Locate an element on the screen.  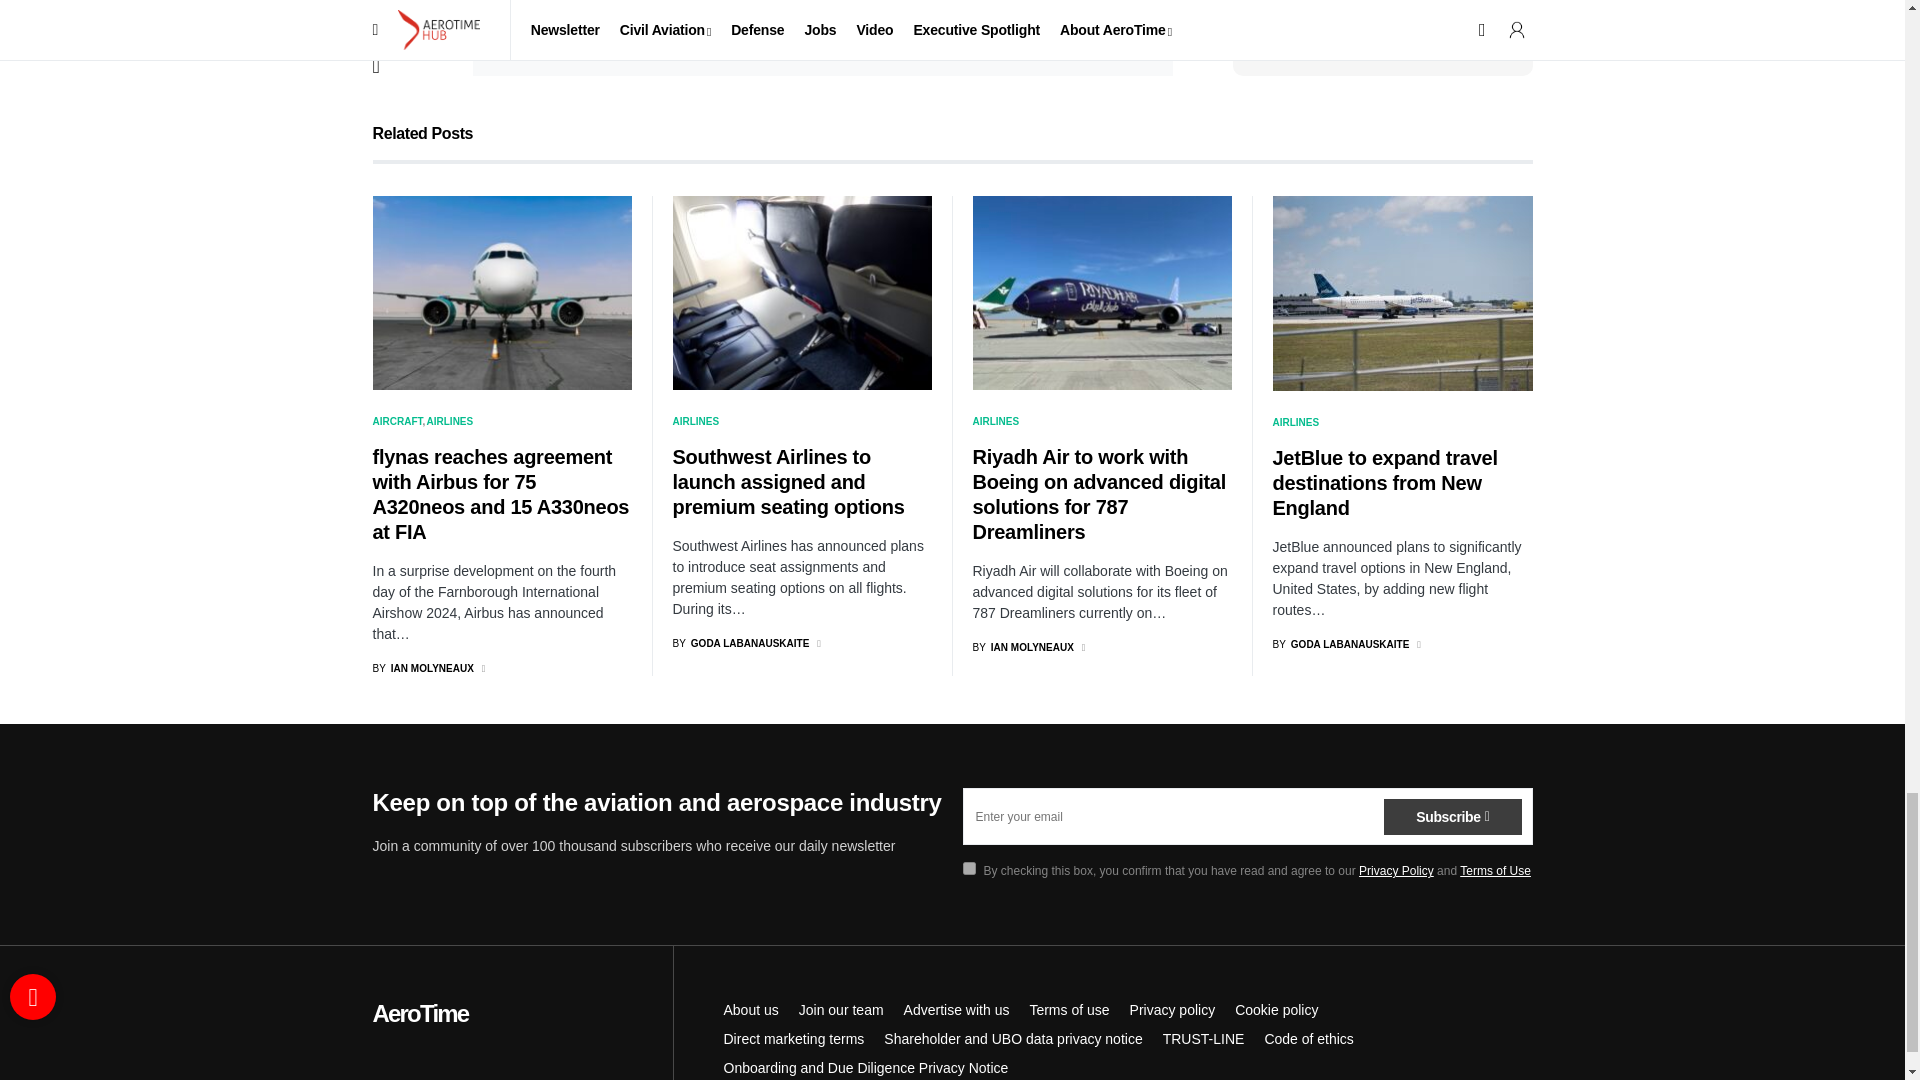
View all posts by Ian Molyneaux is located at coordinates (1022, 647).